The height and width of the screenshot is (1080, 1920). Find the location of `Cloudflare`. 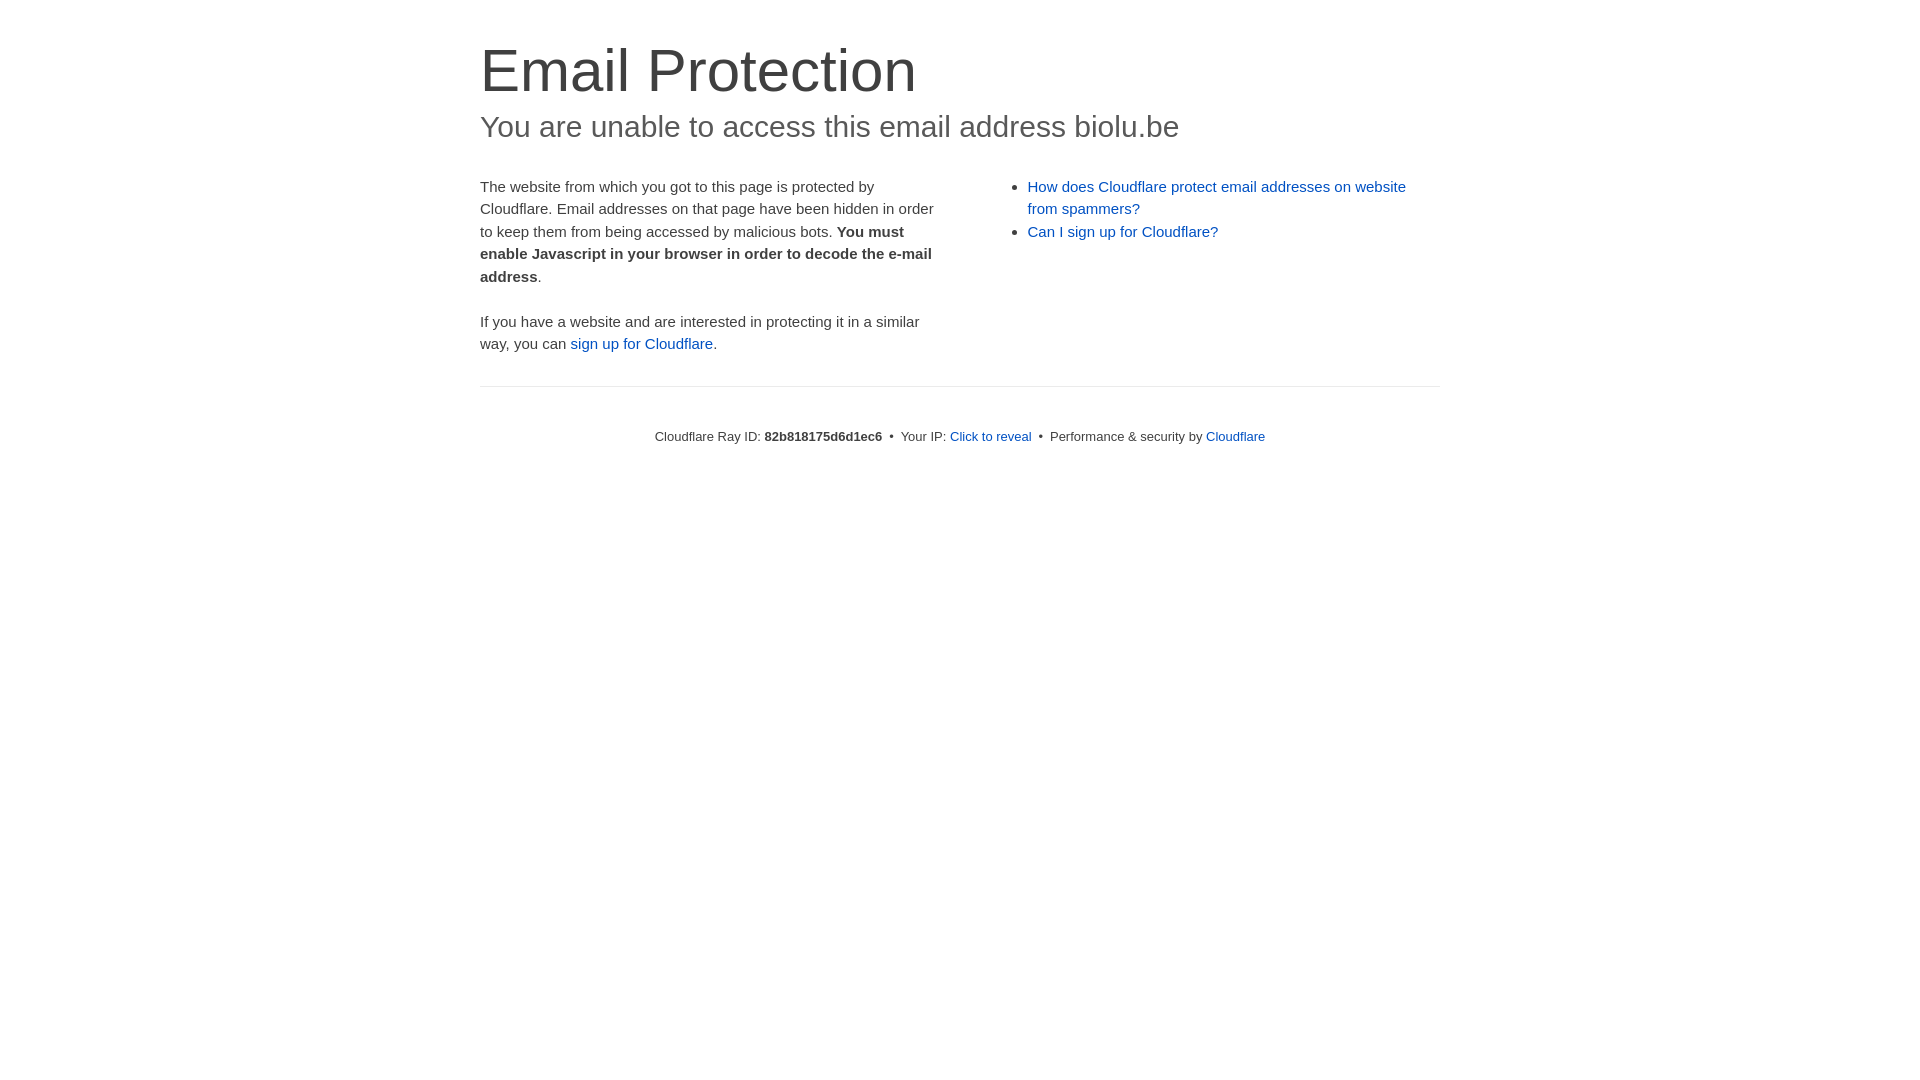

Cloudflare is located at coordinates (1236, 436).